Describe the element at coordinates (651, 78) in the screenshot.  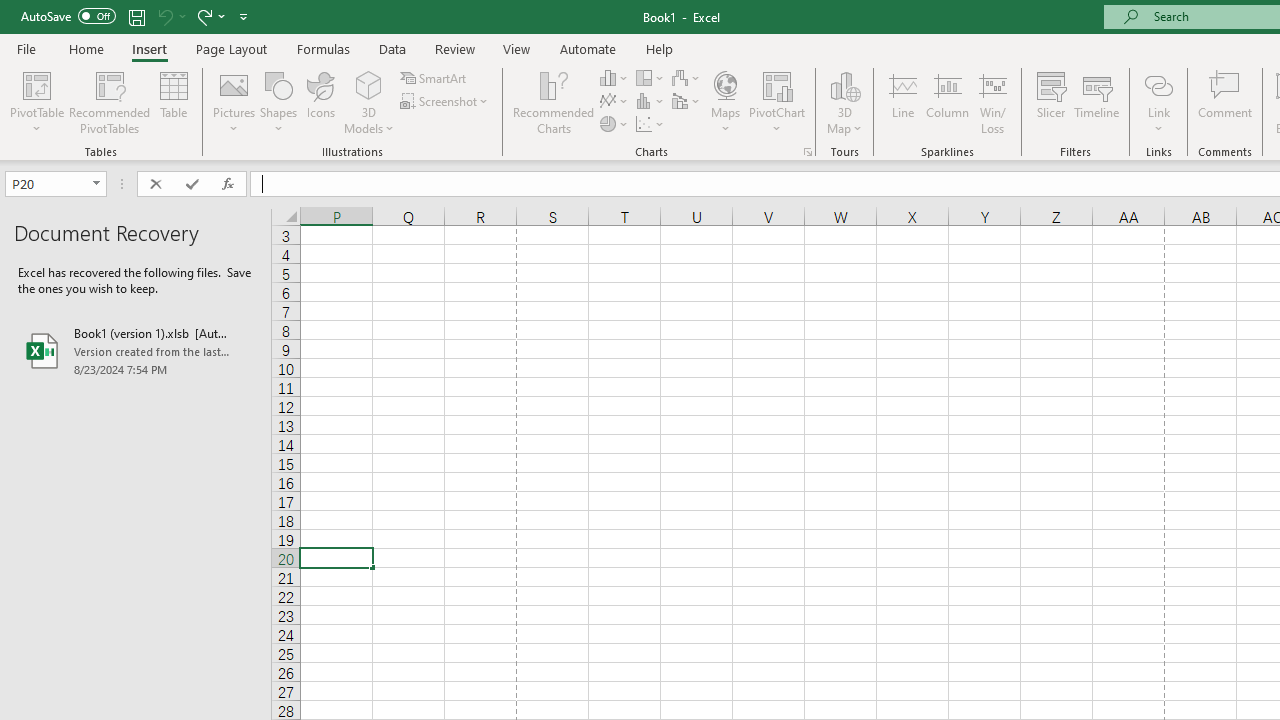
I see `Insert Hierarchy Chart` at that location.